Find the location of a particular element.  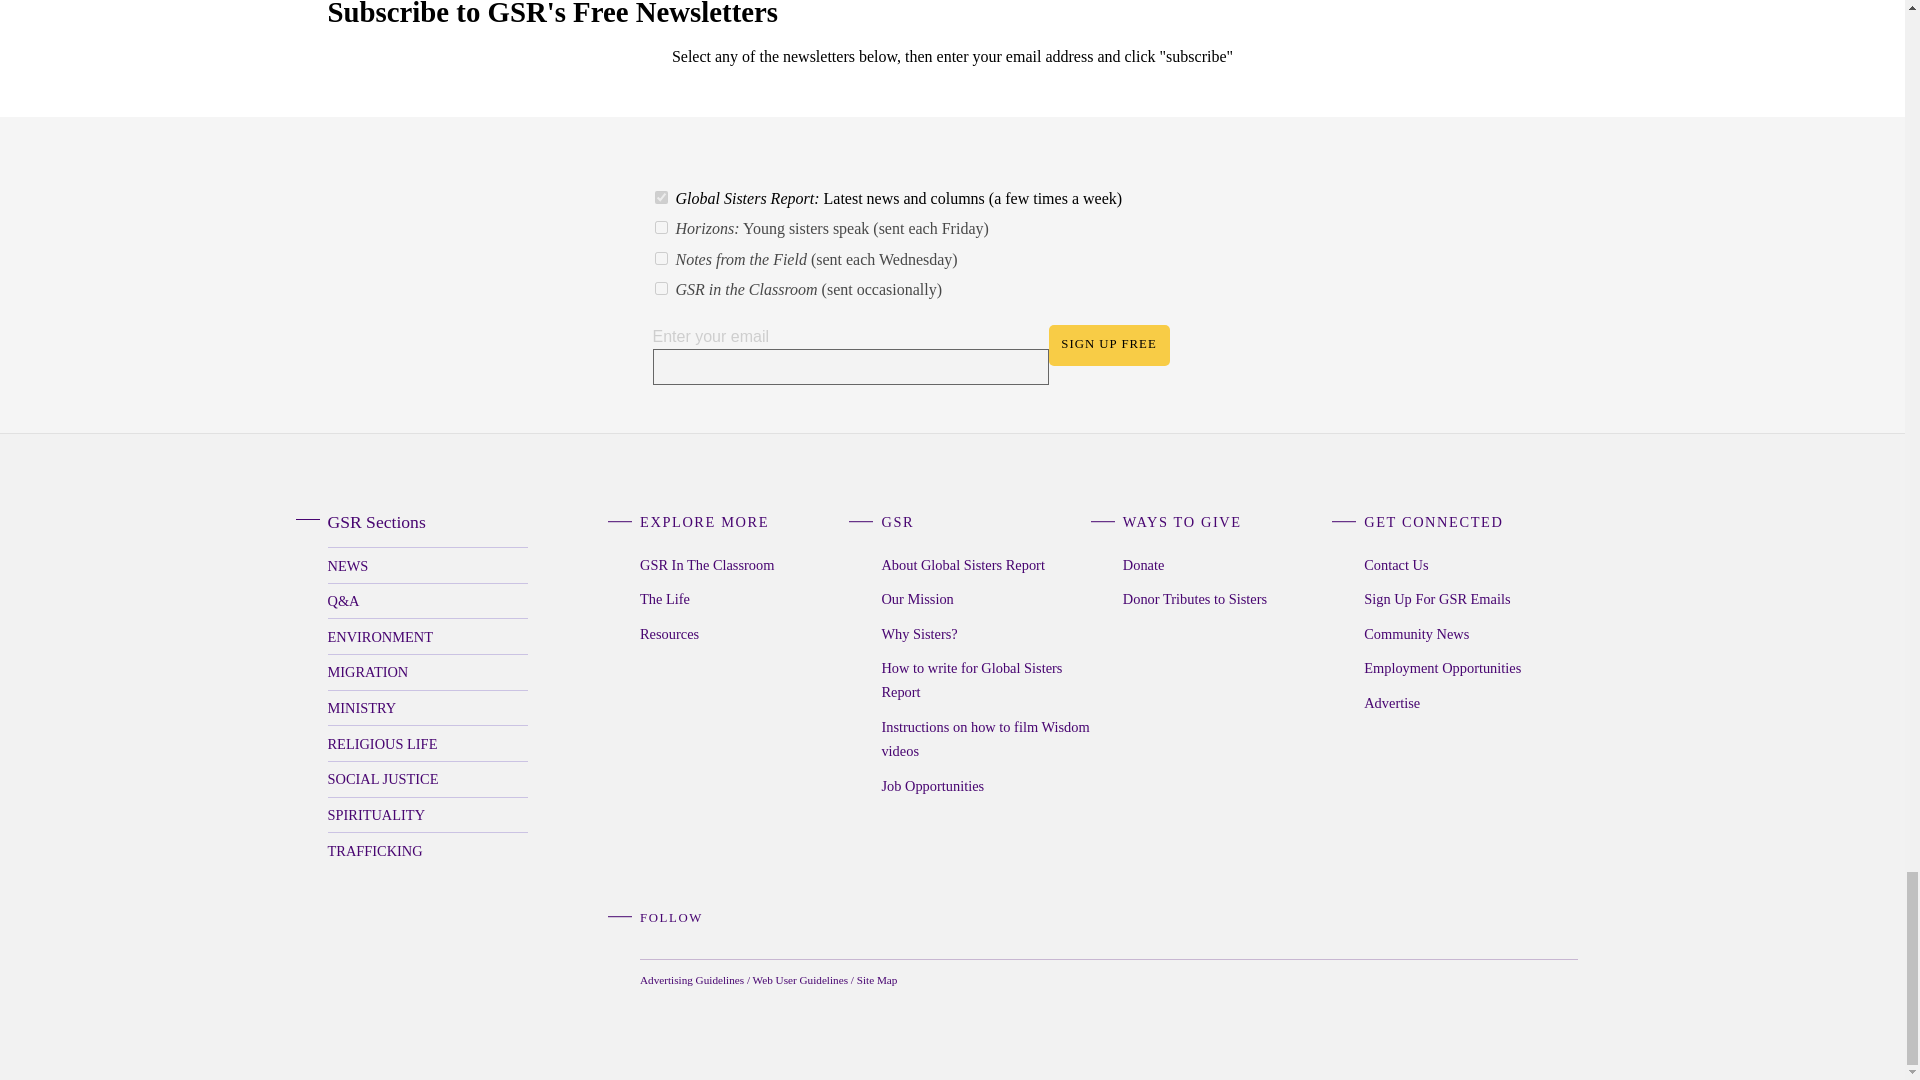

518d5fbc7b is located at coordinates (660, 258).